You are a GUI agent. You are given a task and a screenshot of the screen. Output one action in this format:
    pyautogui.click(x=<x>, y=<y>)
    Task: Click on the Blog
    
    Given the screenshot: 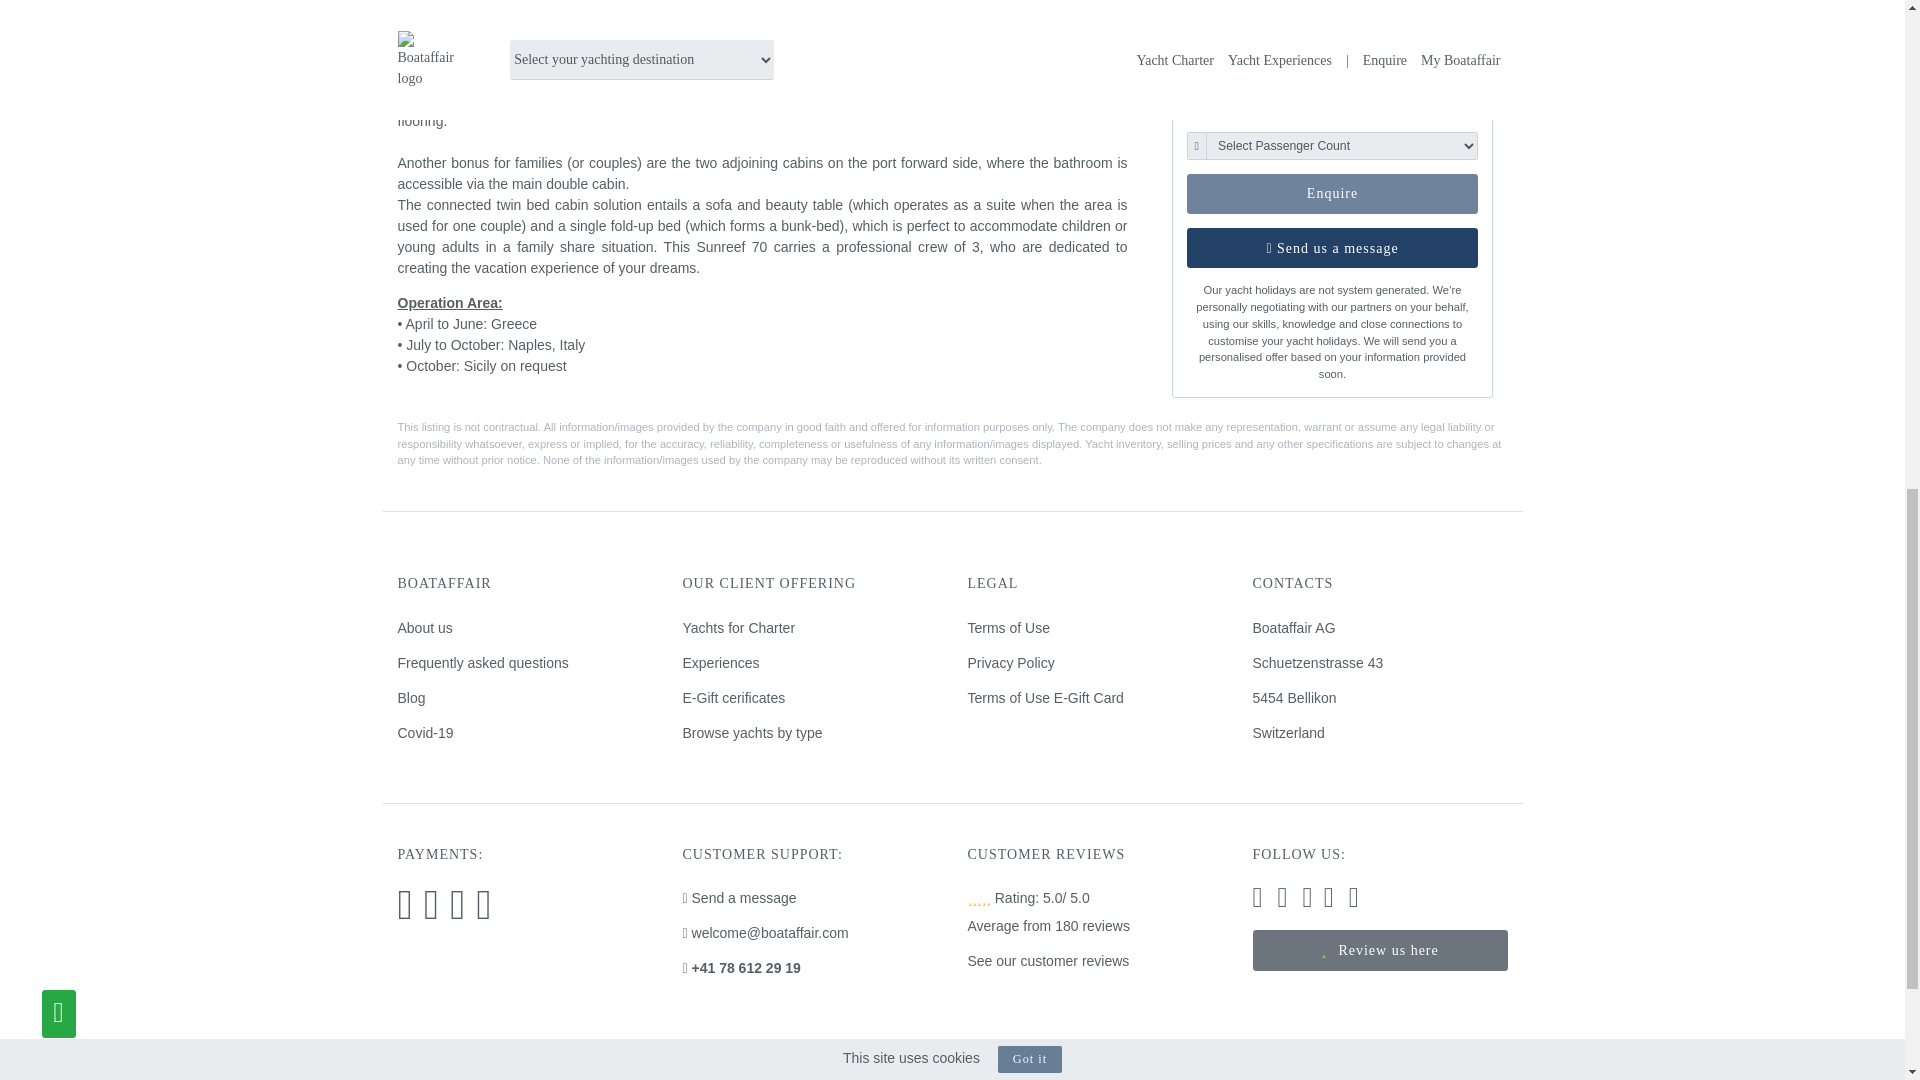 What is the action you would take?
    pyautogui.click(x=412, y=698)
    